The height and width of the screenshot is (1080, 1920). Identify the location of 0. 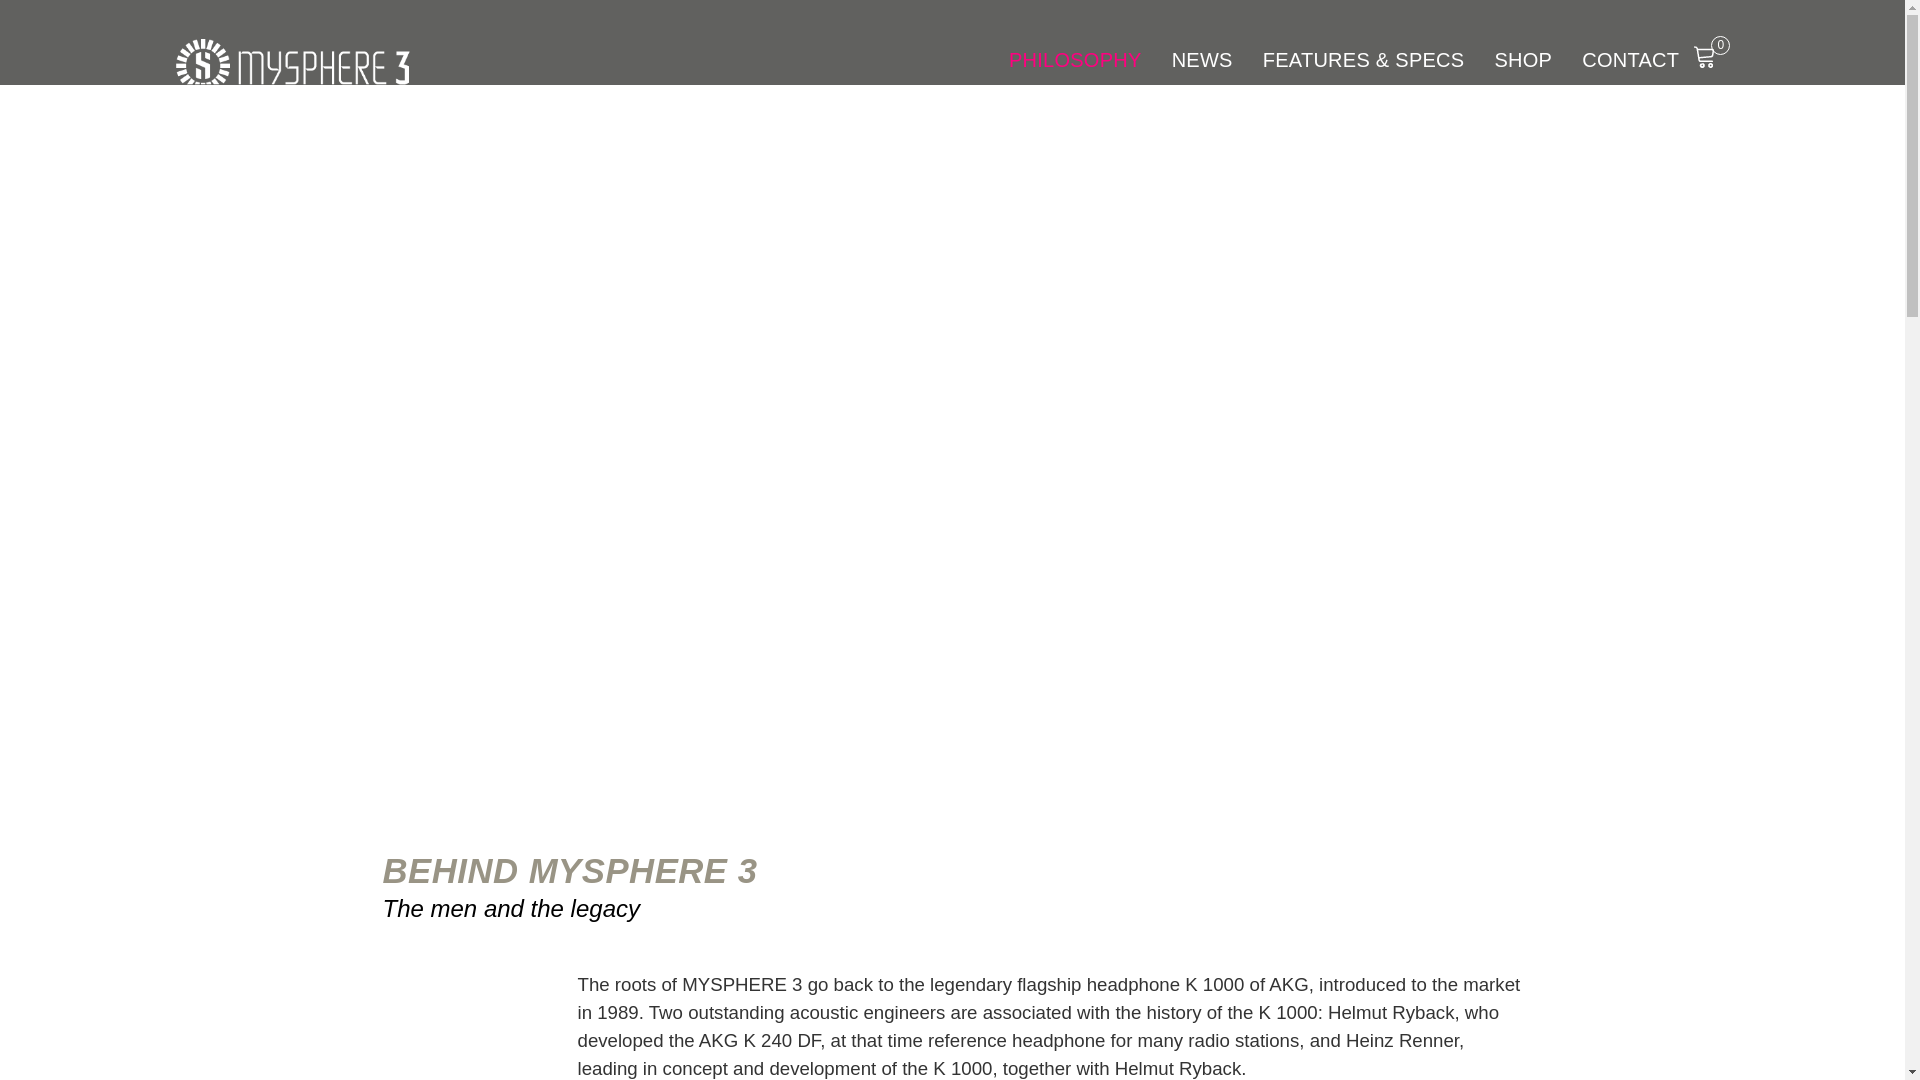
(1712, 53).